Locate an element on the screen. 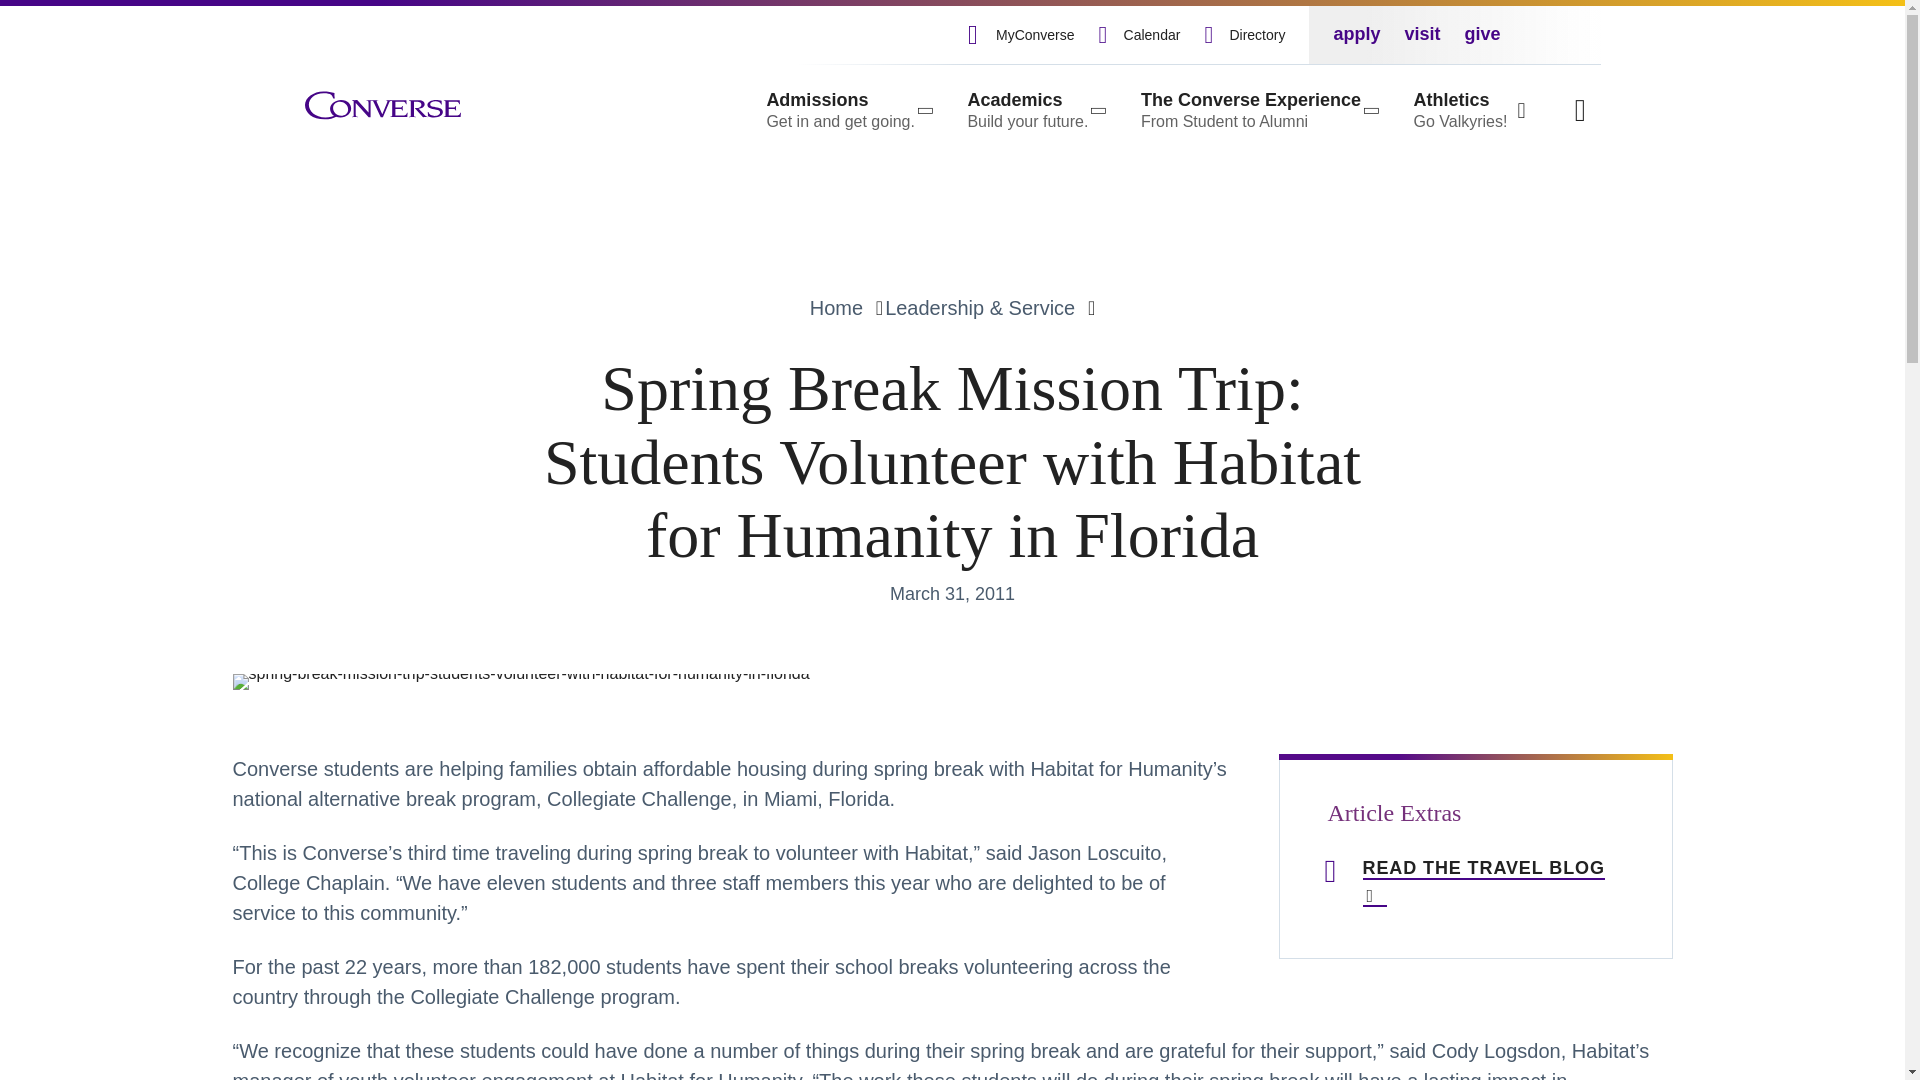 This screenshot has height=1080, width=1920. Open Site Search is located at coordinates (1034, 110).